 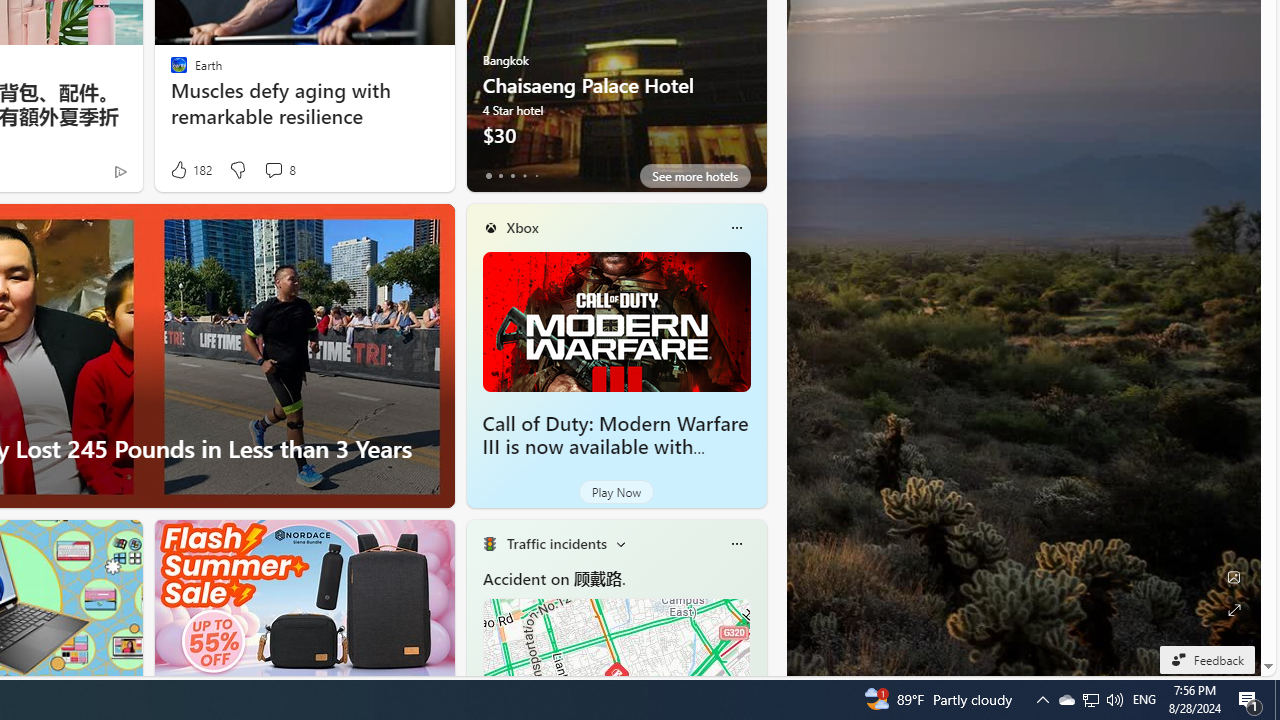 I want to click on tab-1, so click(x=500, y=176).